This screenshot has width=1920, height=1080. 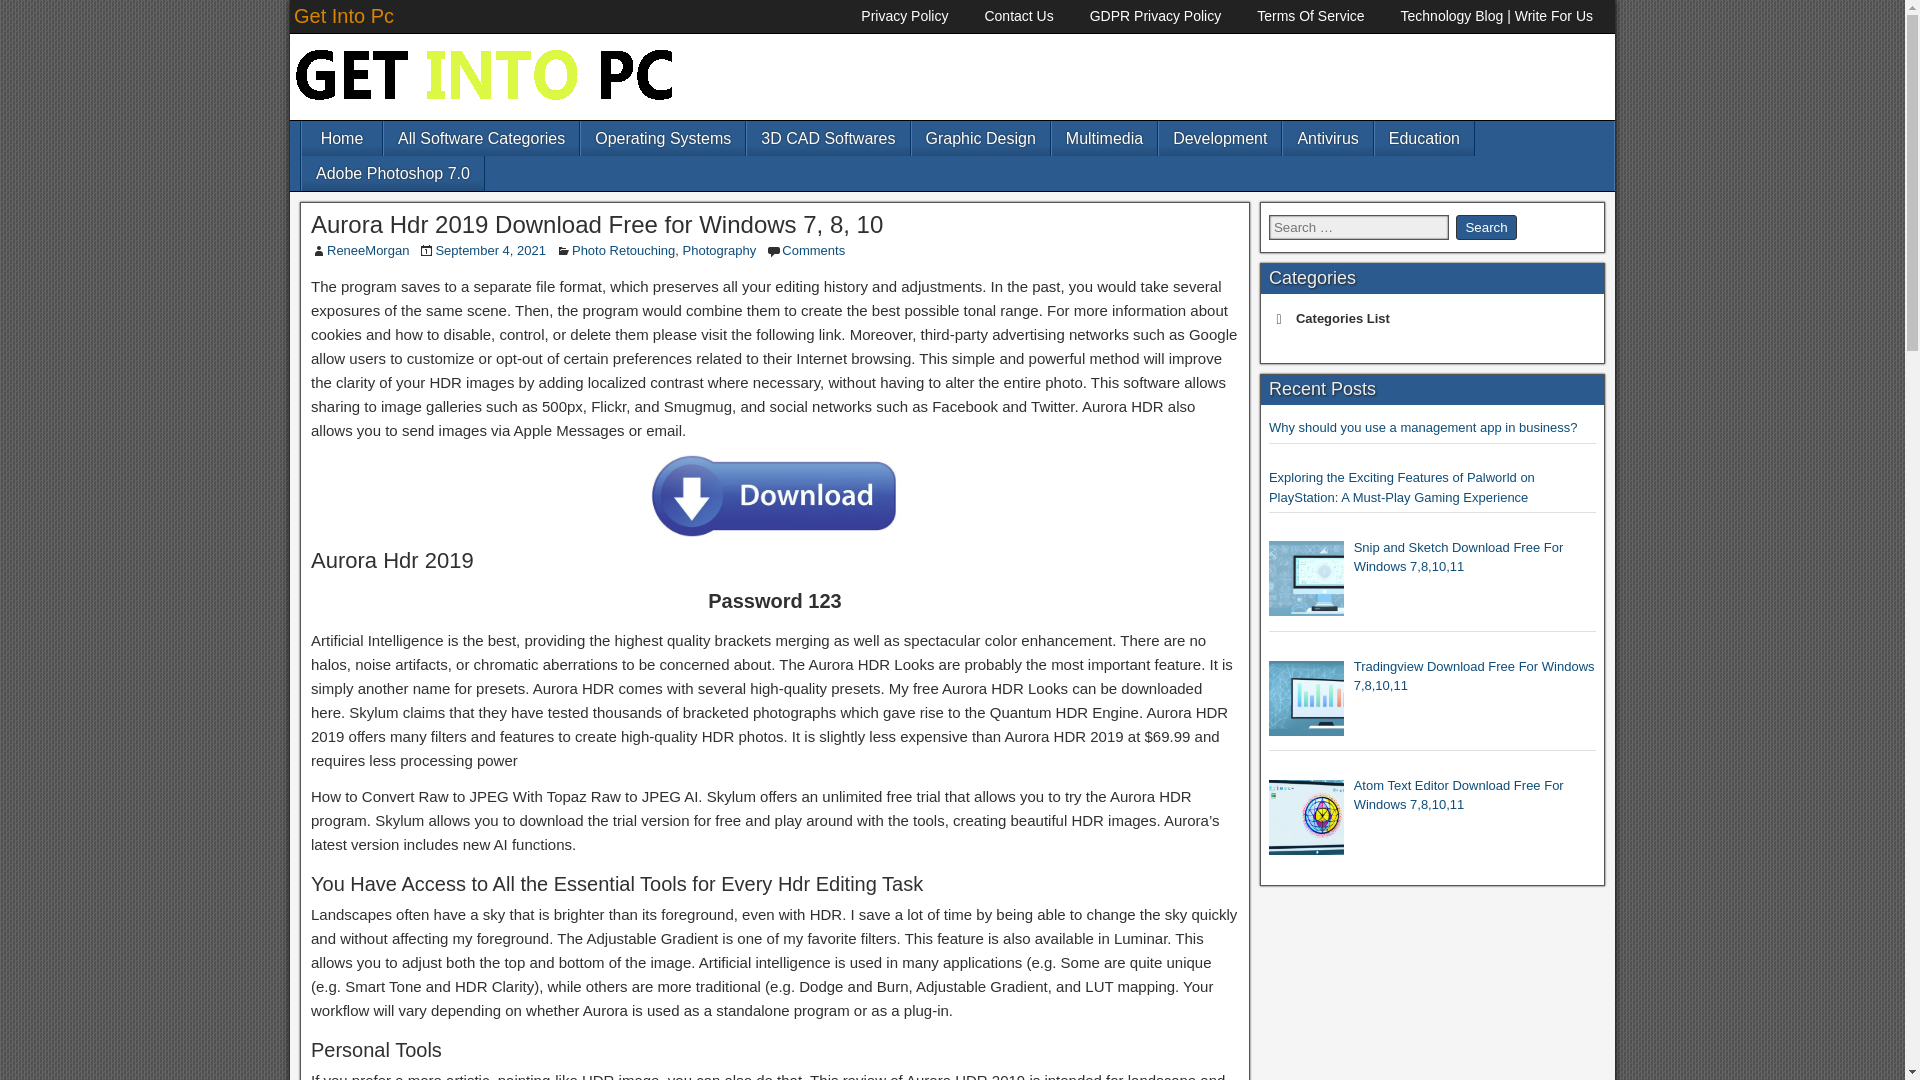 I want to click on Development, so click(x=1220, y=138).